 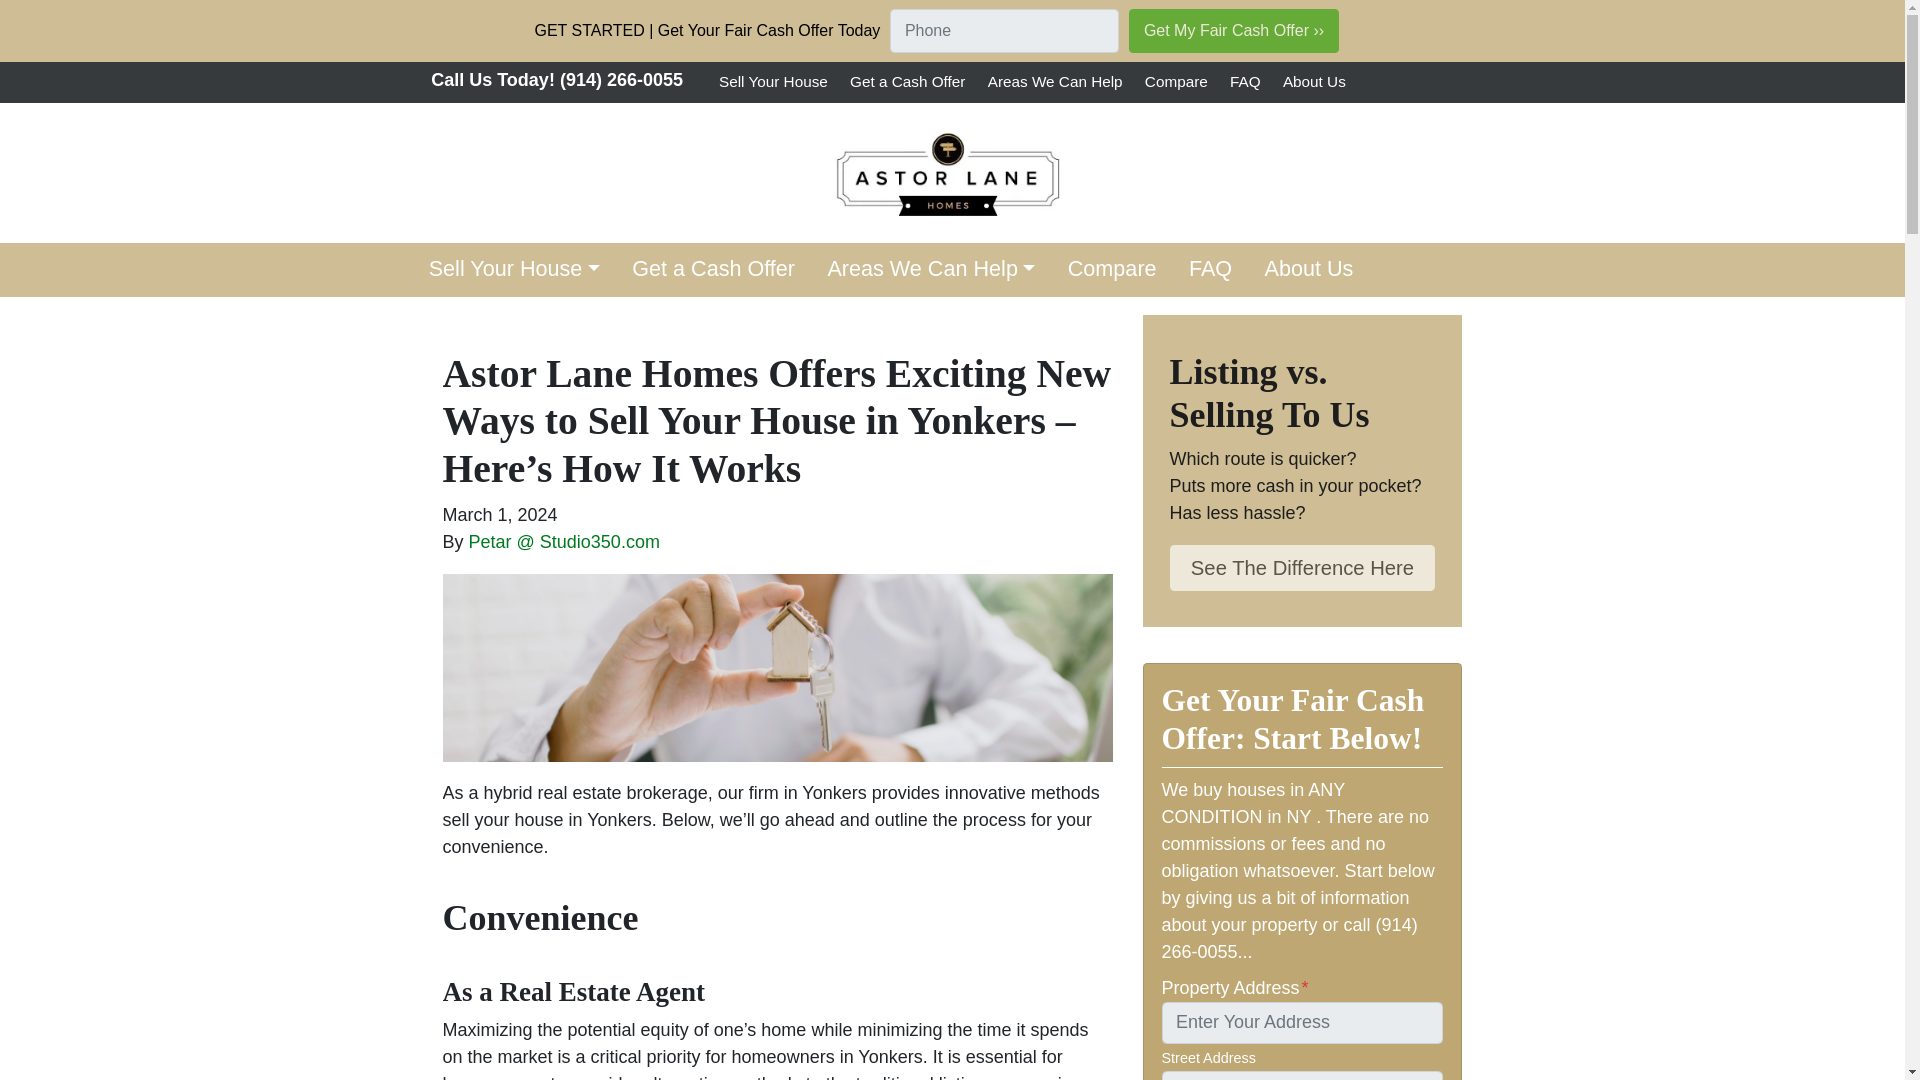 I want to click on Areas We Can Help, so click(x=930, y=270).